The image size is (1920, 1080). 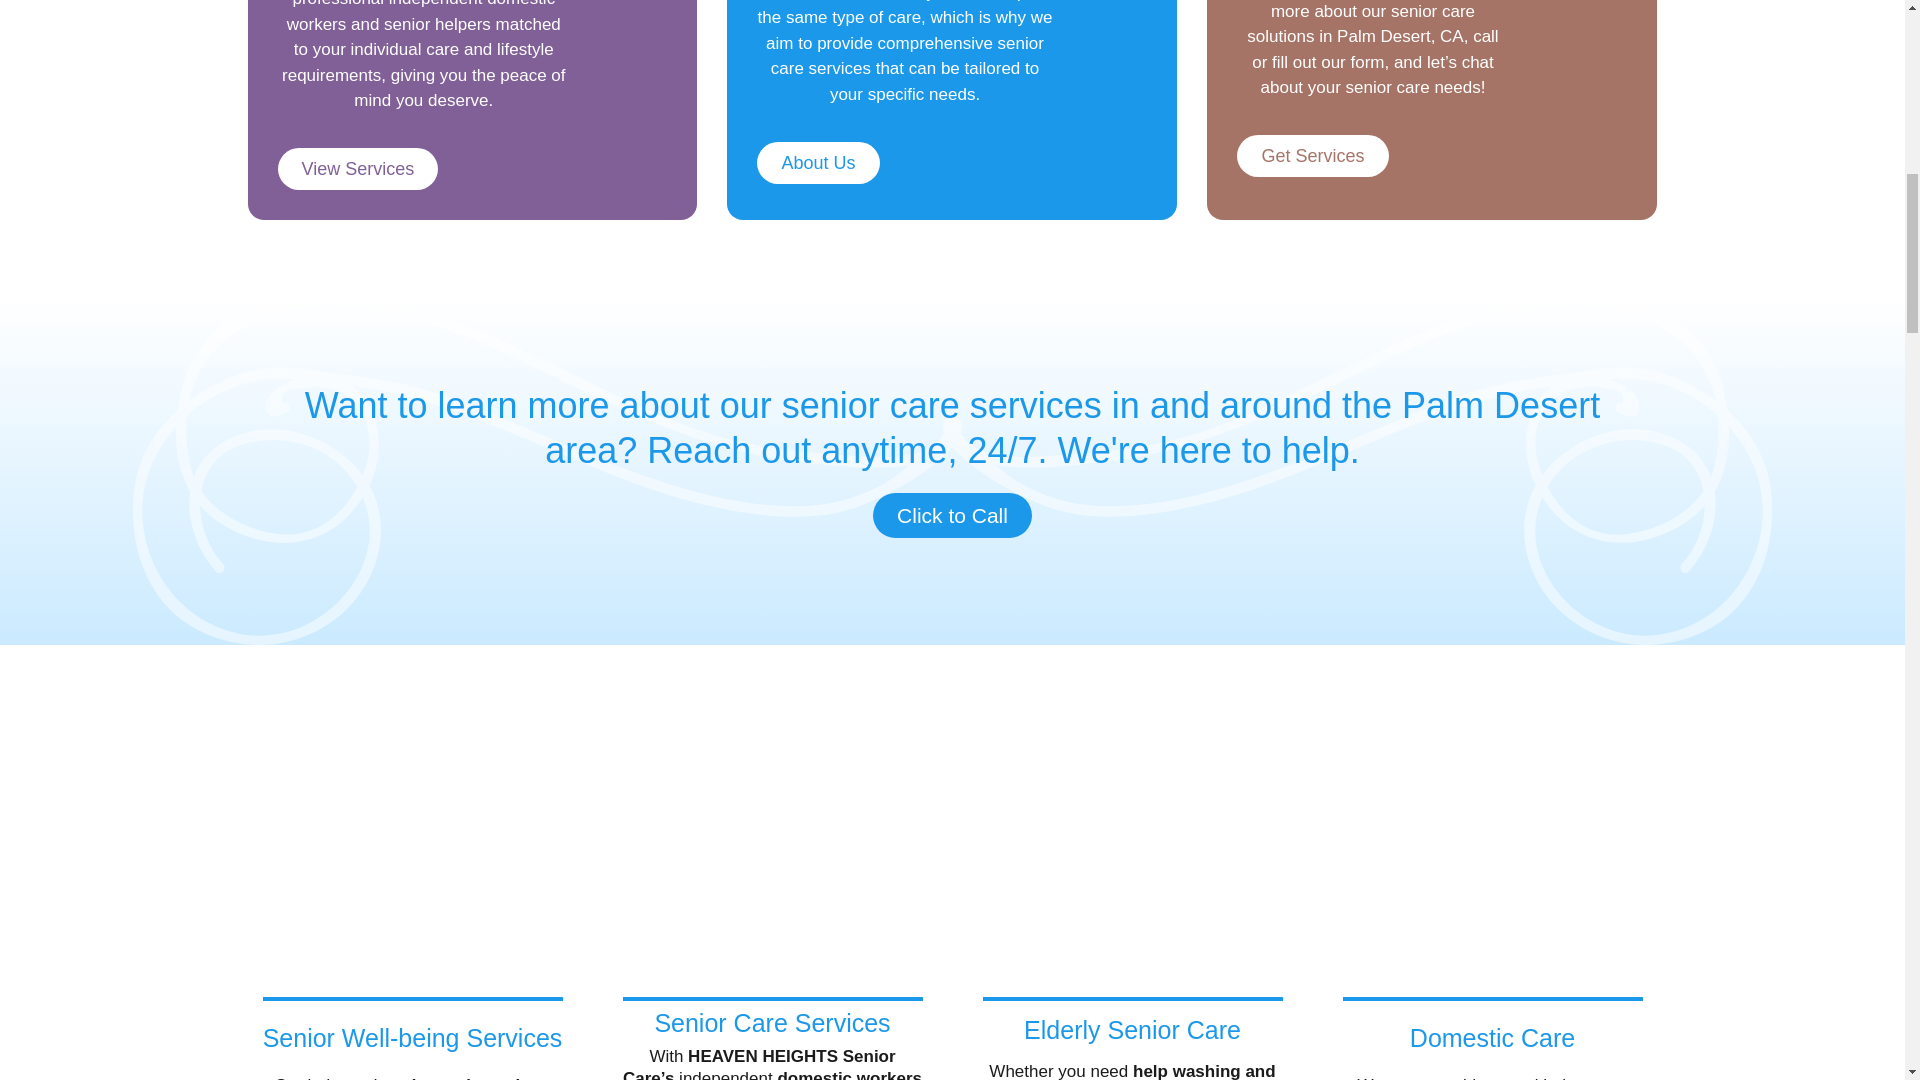 I want to click on Senior Care Services, so click(x=772, y=1022).